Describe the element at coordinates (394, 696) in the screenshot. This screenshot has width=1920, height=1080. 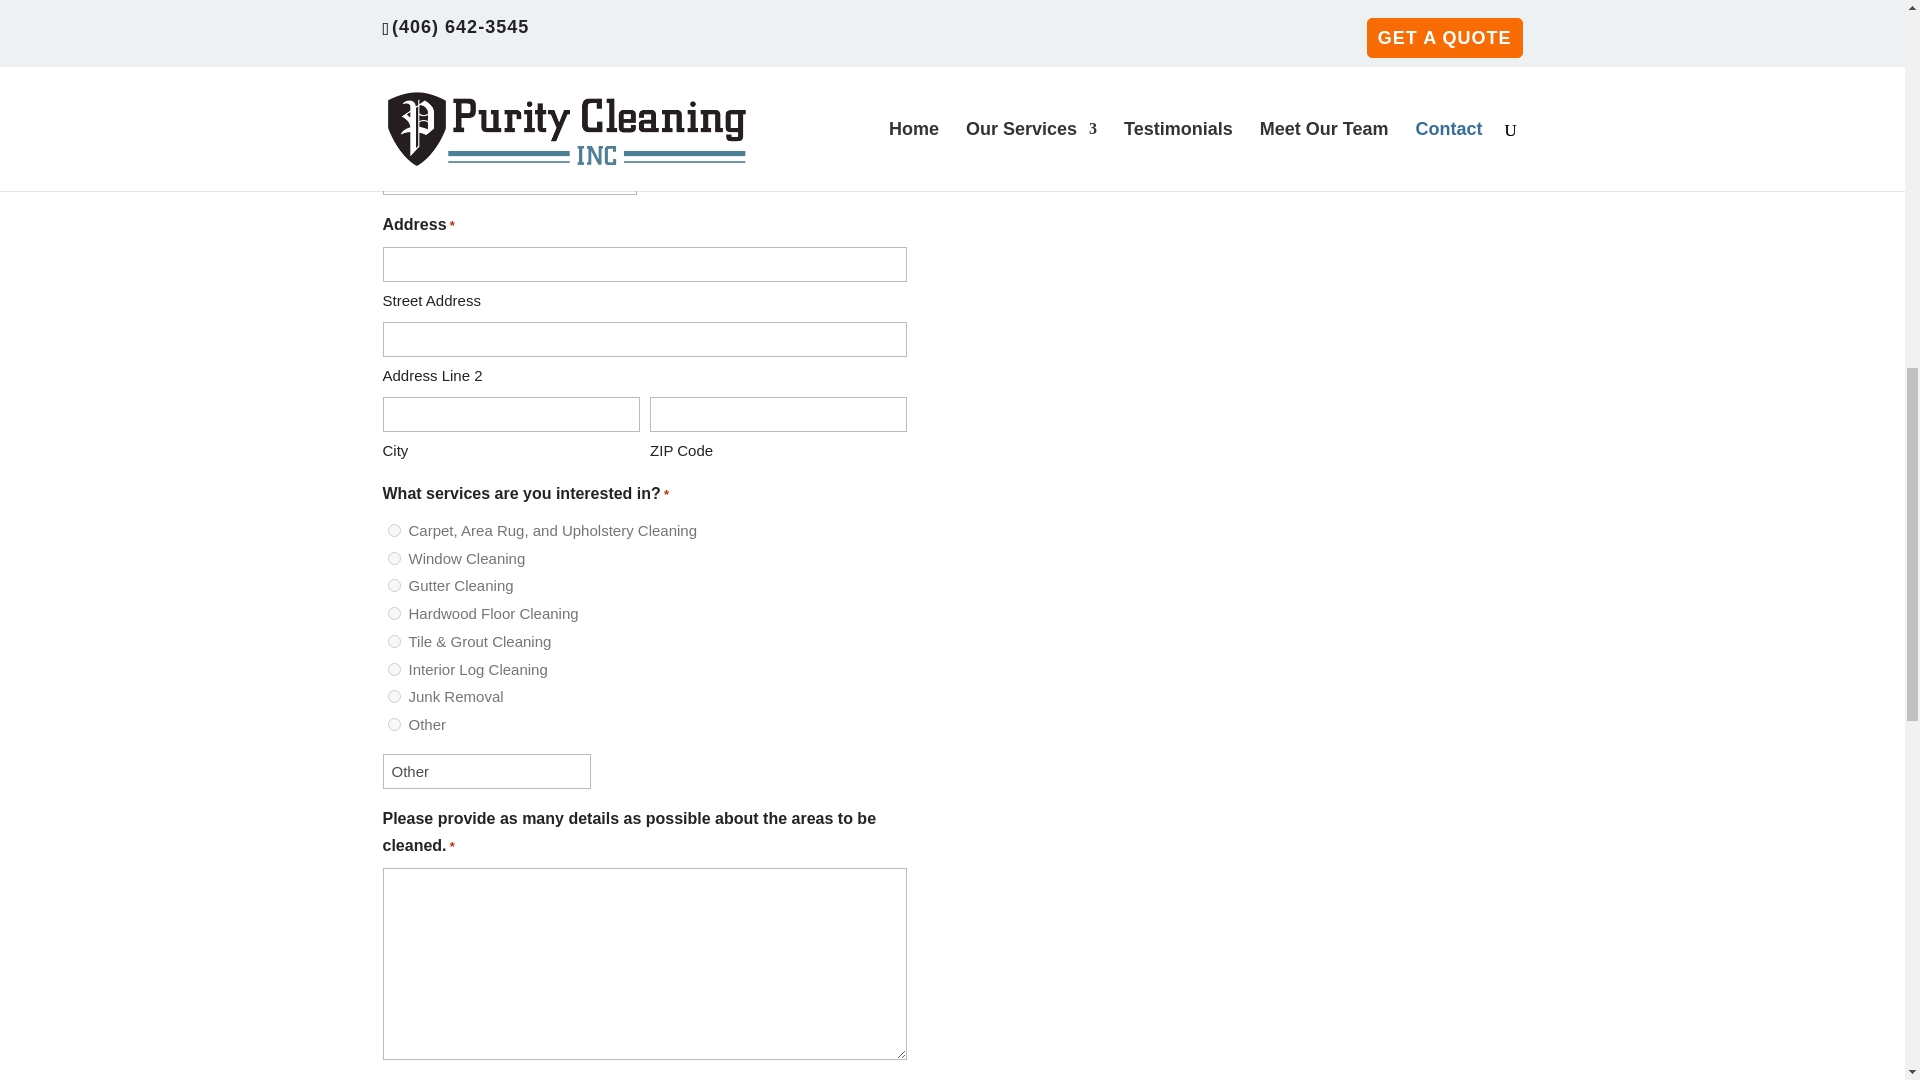
I see `Junk Removal` at that location.